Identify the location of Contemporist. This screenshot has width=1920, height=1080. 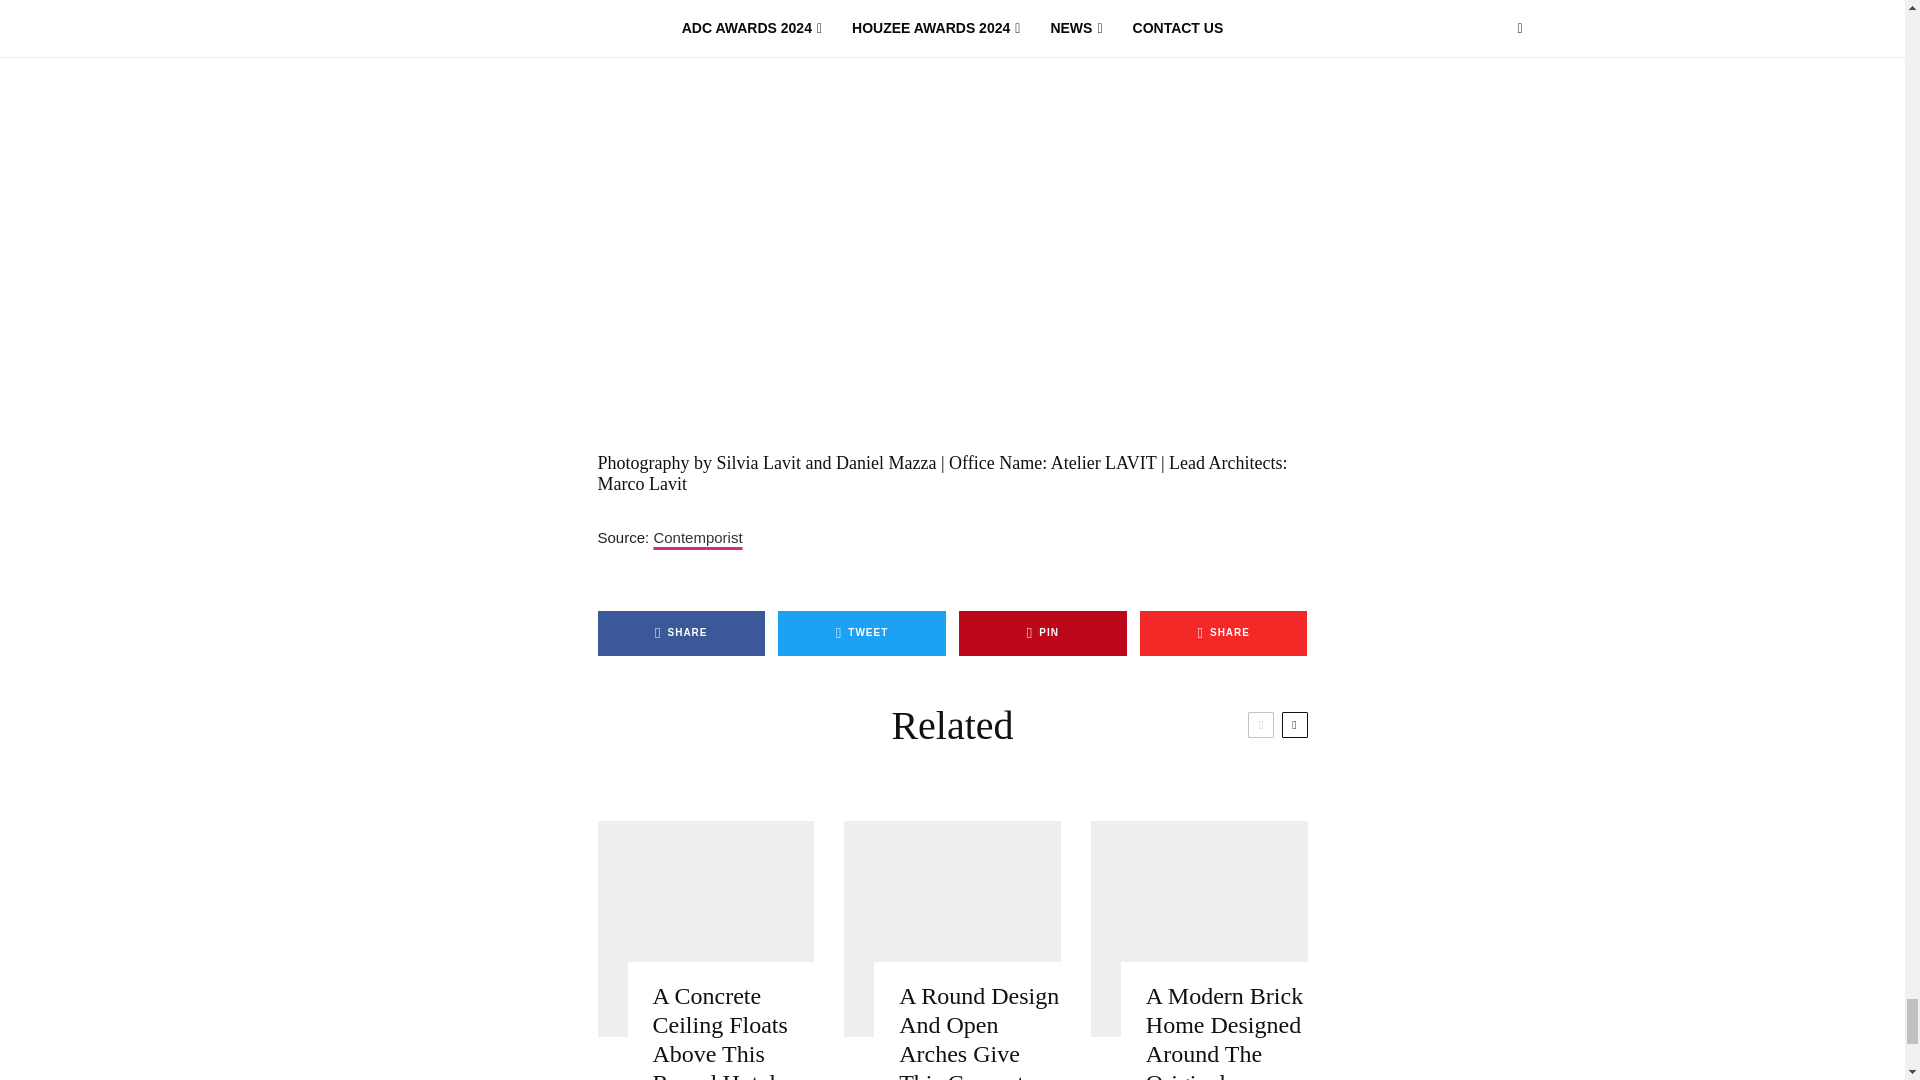
(696, 538).